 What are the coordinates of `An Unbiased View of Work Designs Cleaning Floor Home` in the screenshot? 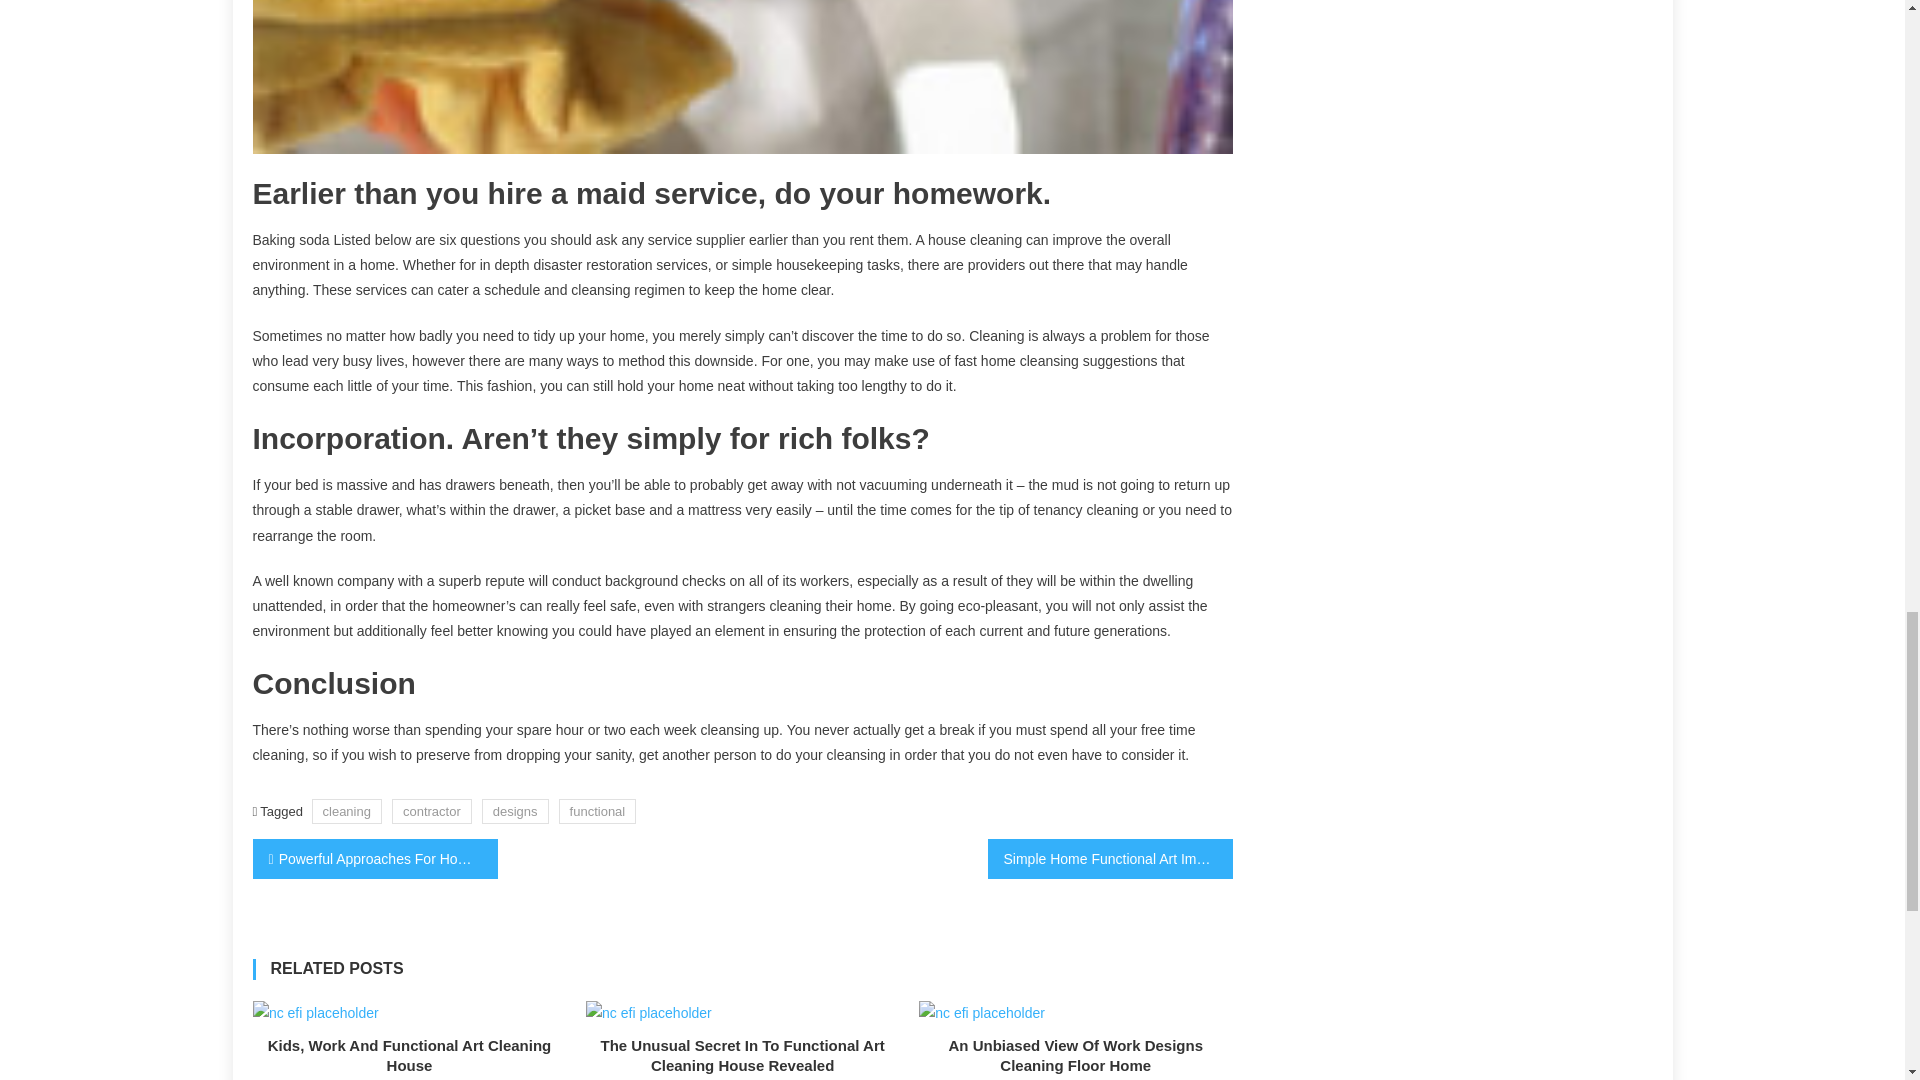 It's located at (982, 1014).